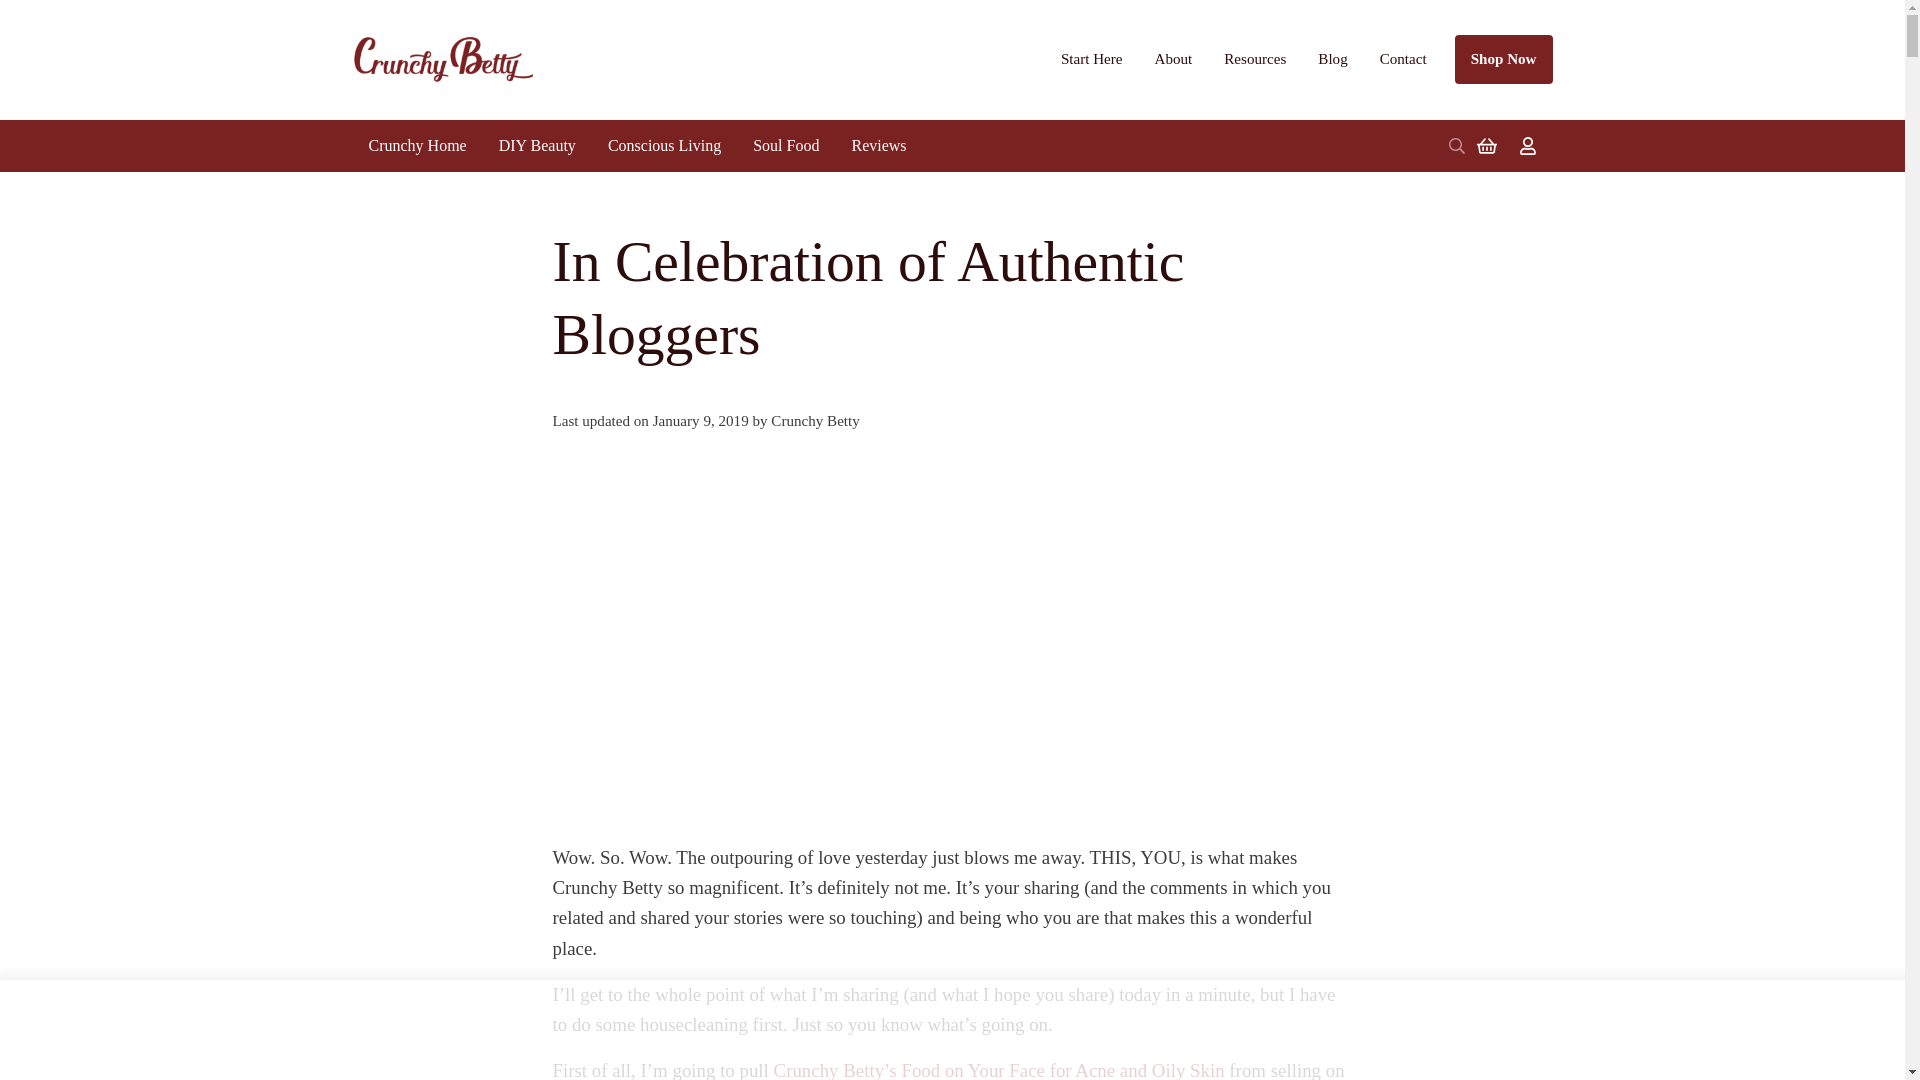 The height and width of the screenshot is (1080, 1920). I want to click on Blog, so click(1332, 58).